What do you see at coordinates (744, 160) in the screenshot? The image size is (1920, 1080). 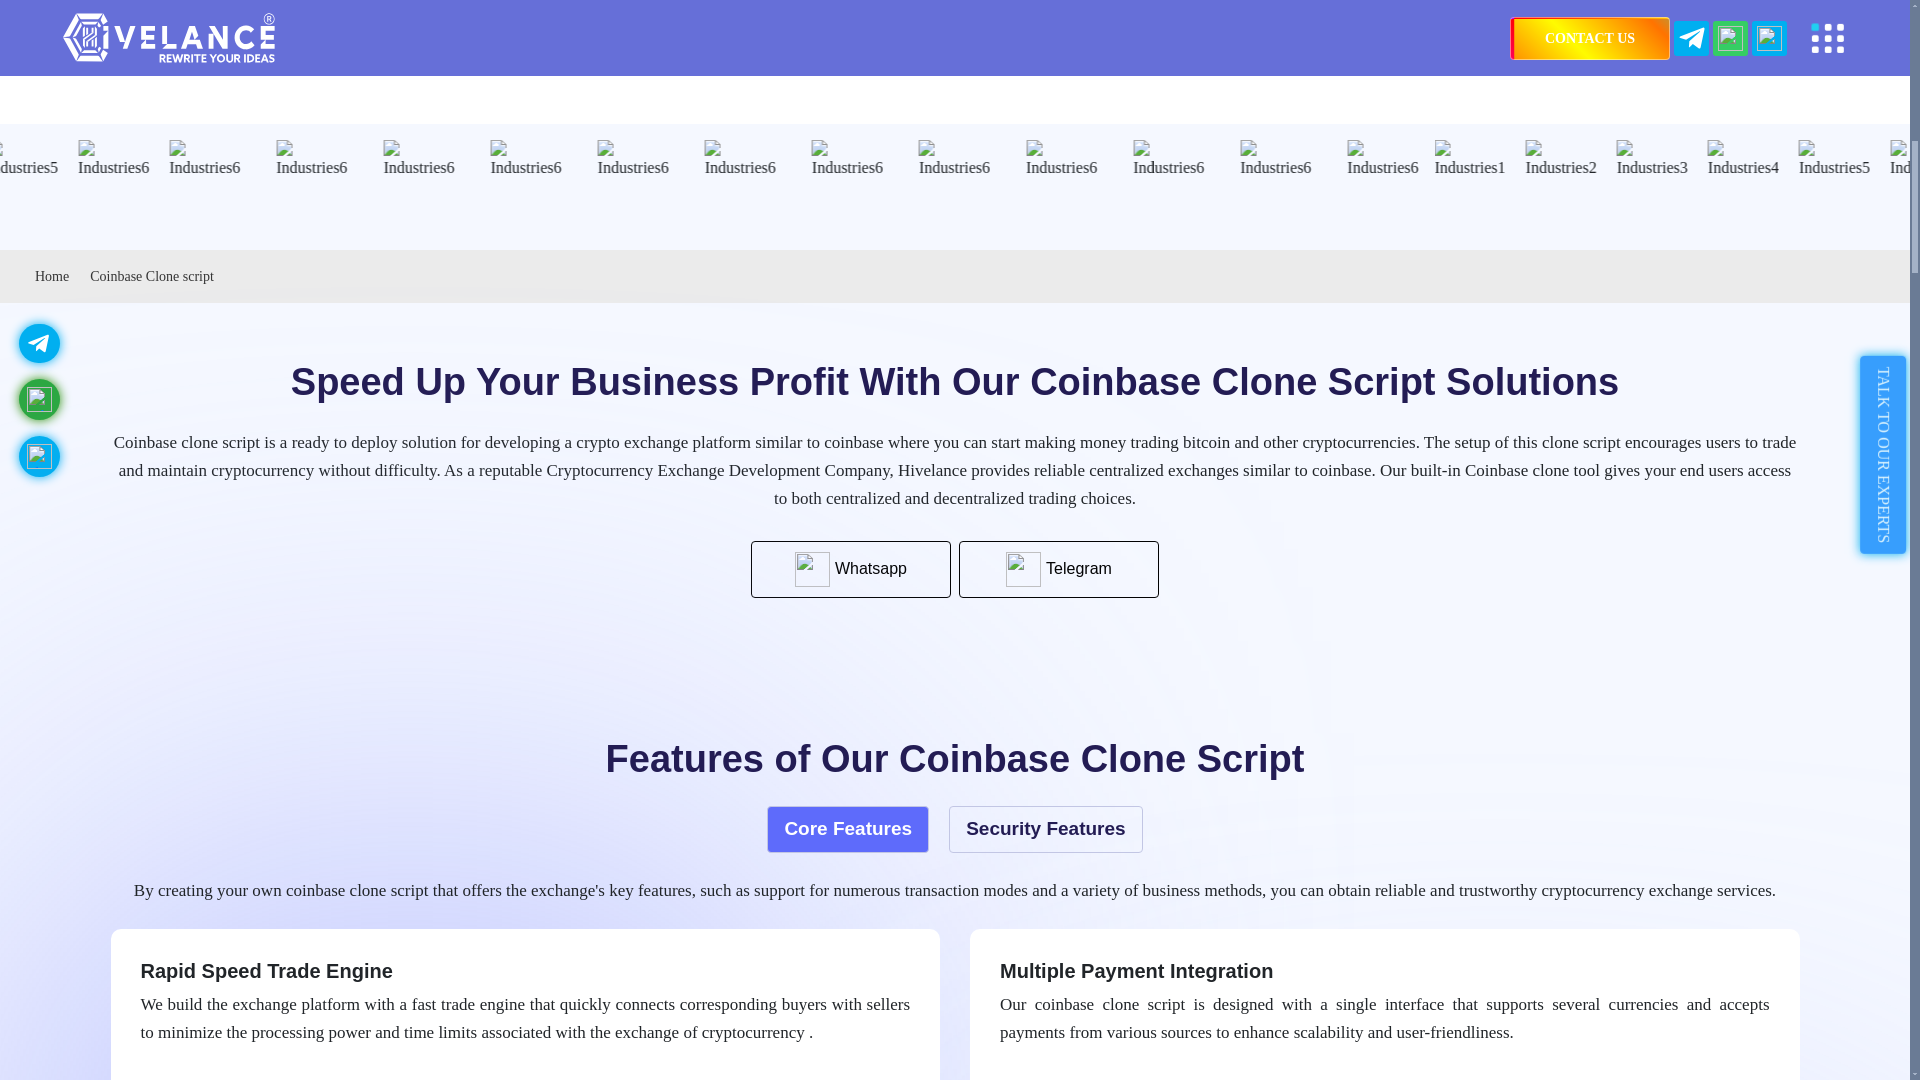 I see `Industries6` at bounding box center [744, 160].